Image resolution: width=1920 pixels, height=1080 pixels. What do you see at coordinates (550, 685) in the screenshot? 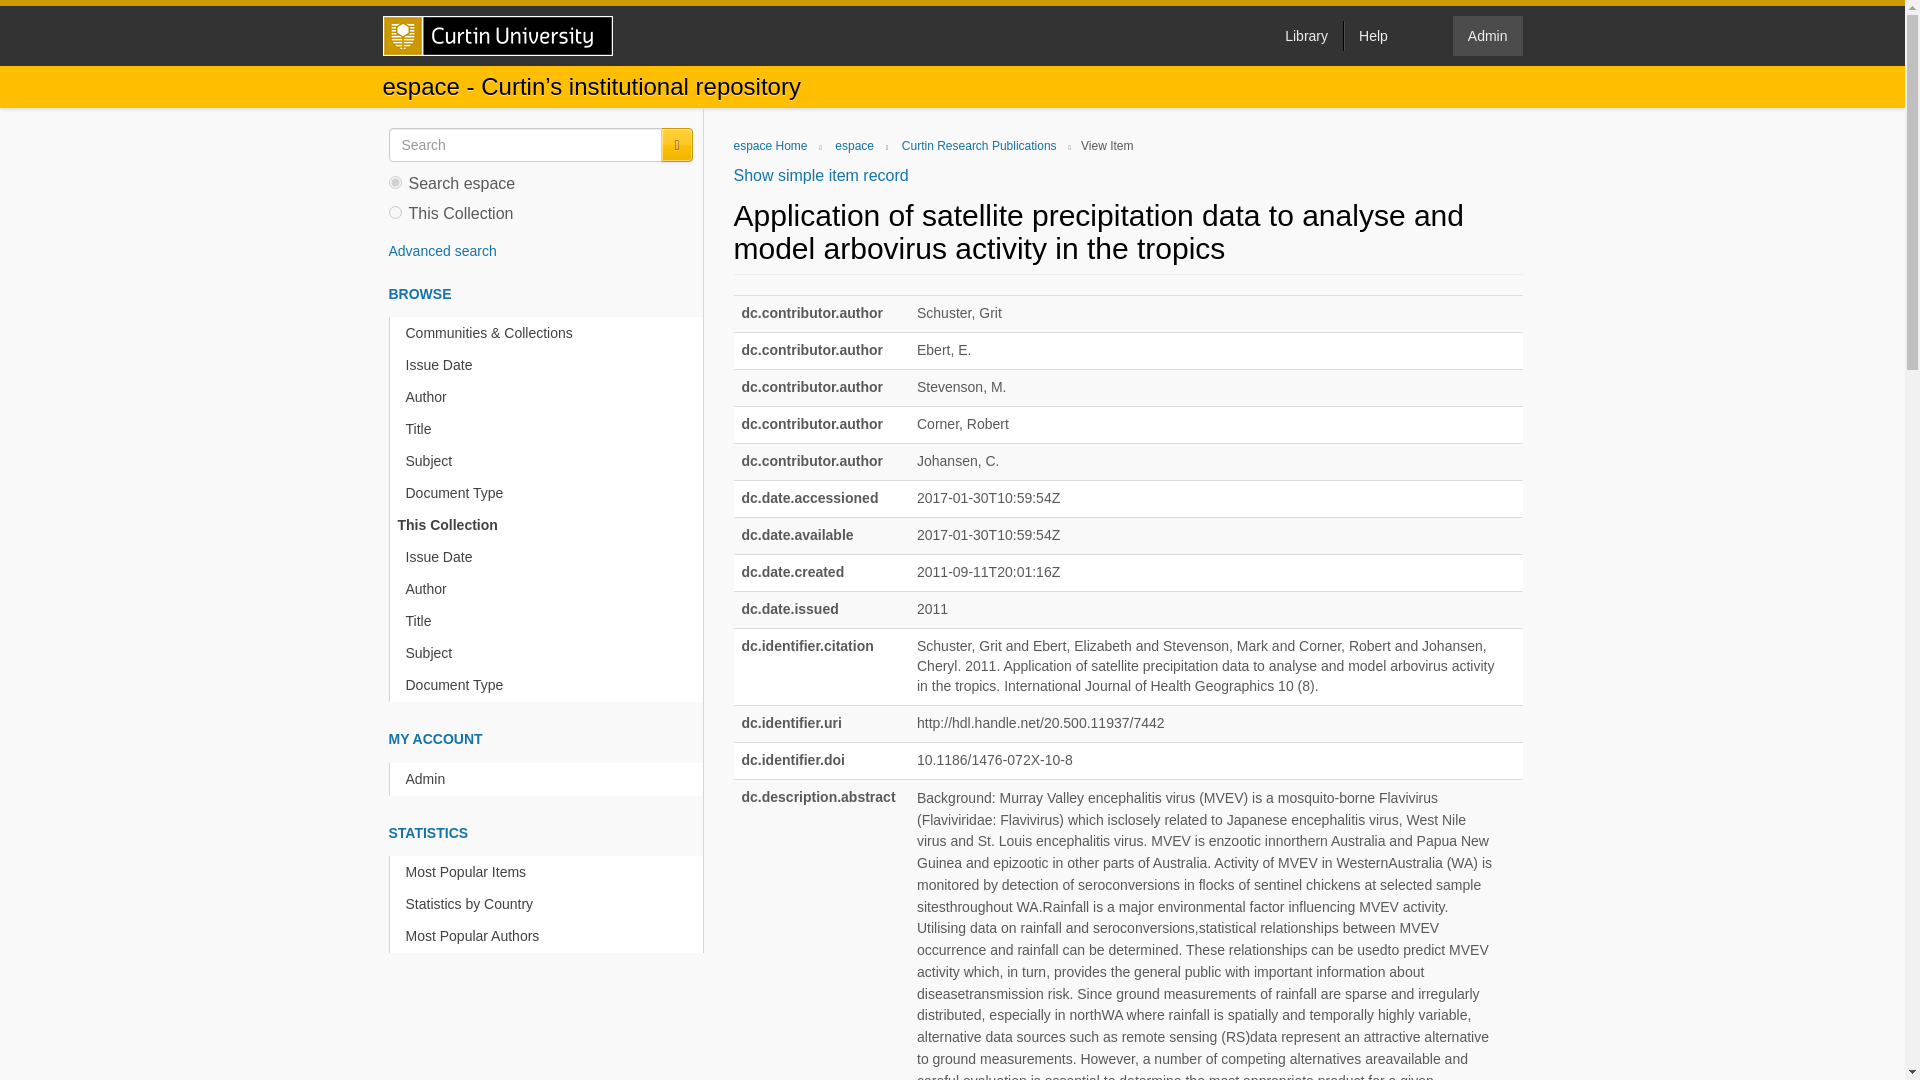
I see `Document Type` at bounding box center [550, 685].